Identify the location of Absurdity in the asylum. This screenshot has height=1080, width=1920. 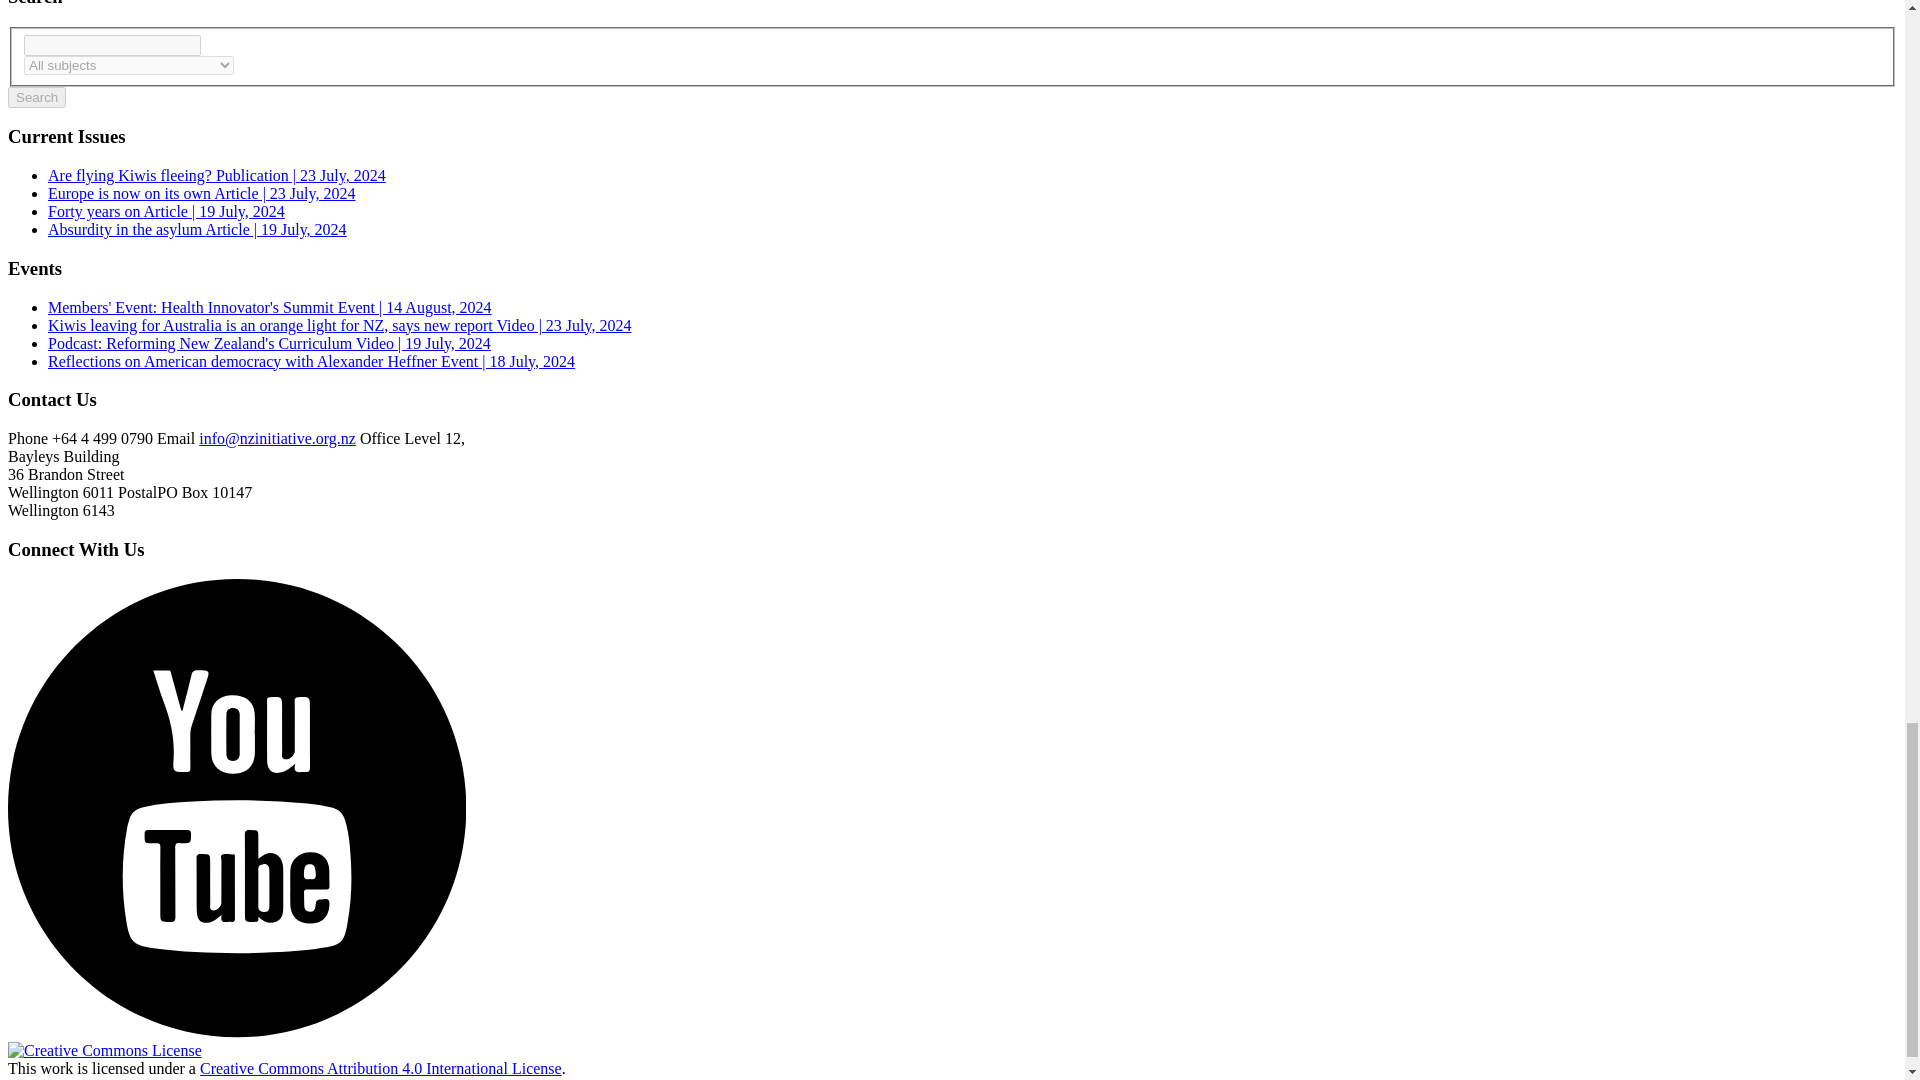
(198, 229).